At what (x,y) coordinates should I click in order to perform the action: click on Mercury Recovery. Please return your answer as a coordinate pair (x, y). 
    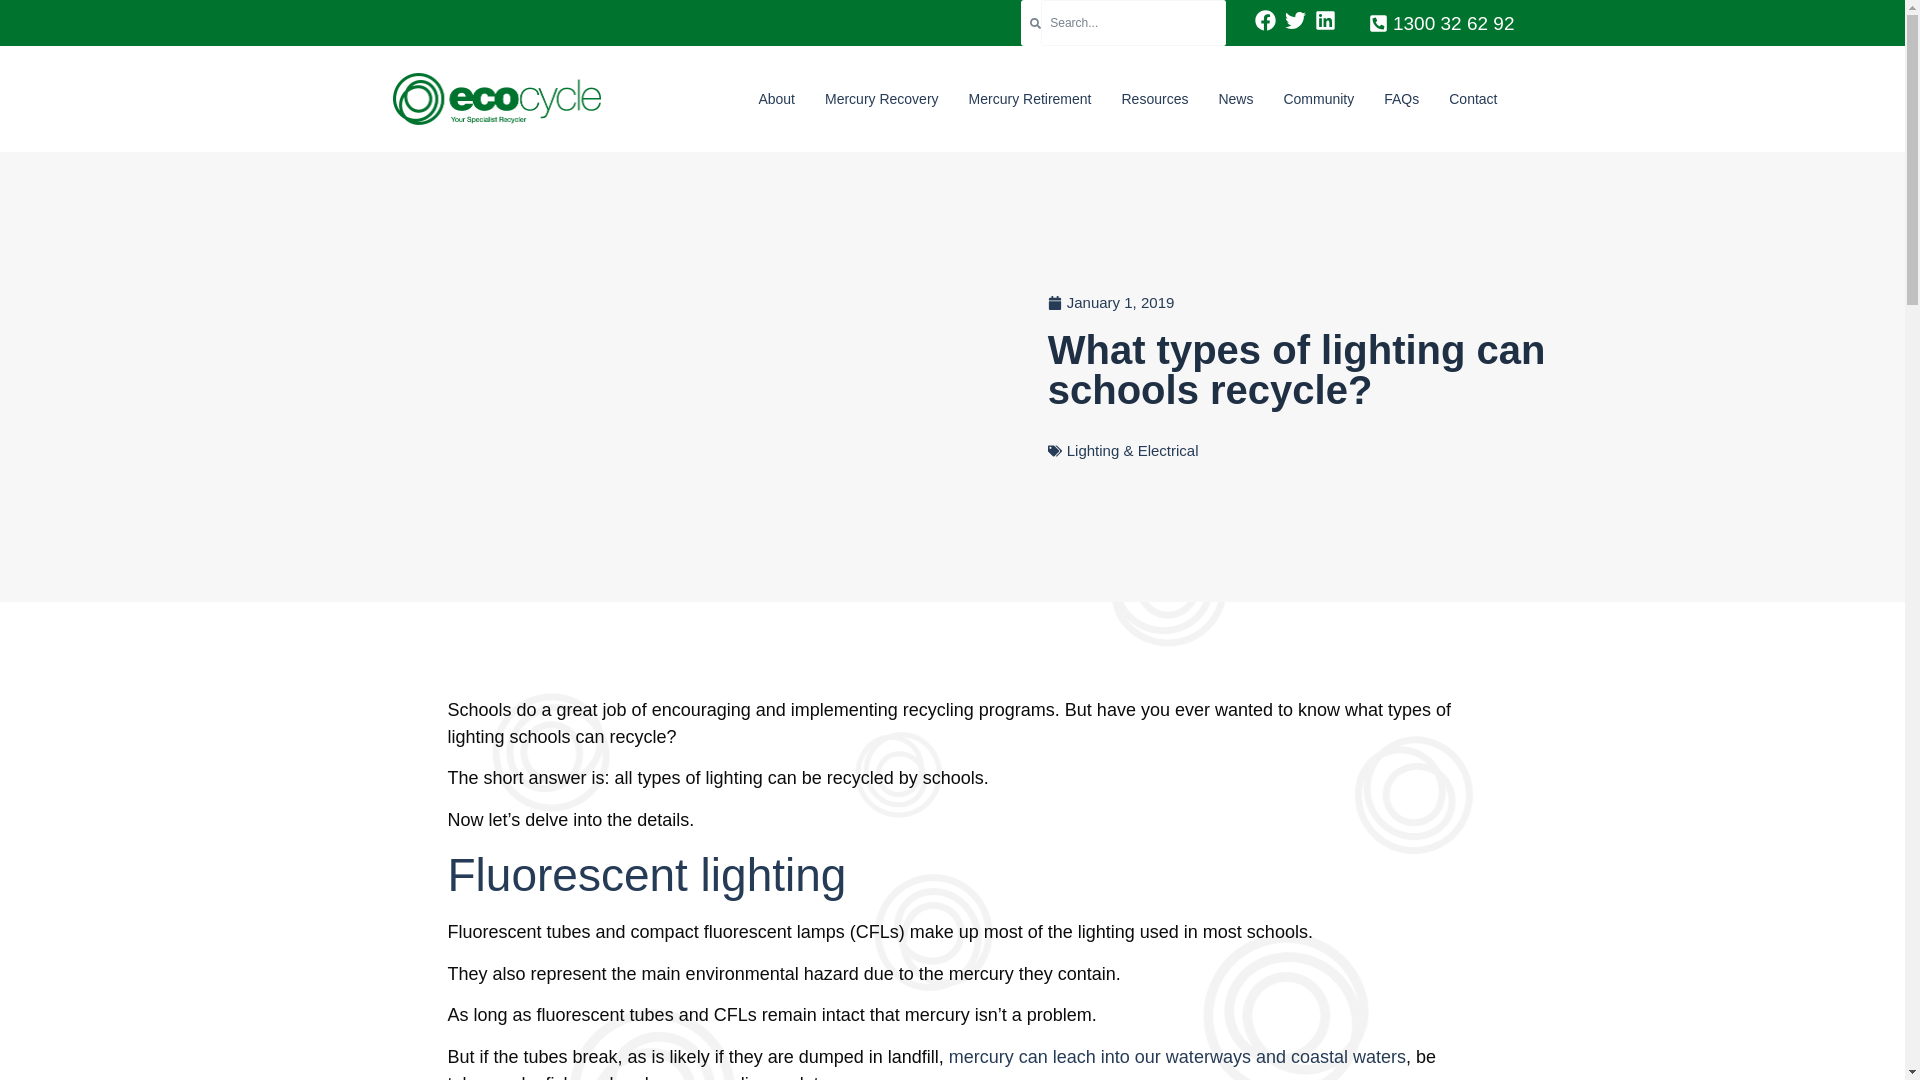
    Looking at the image, I should click on (882, 98).